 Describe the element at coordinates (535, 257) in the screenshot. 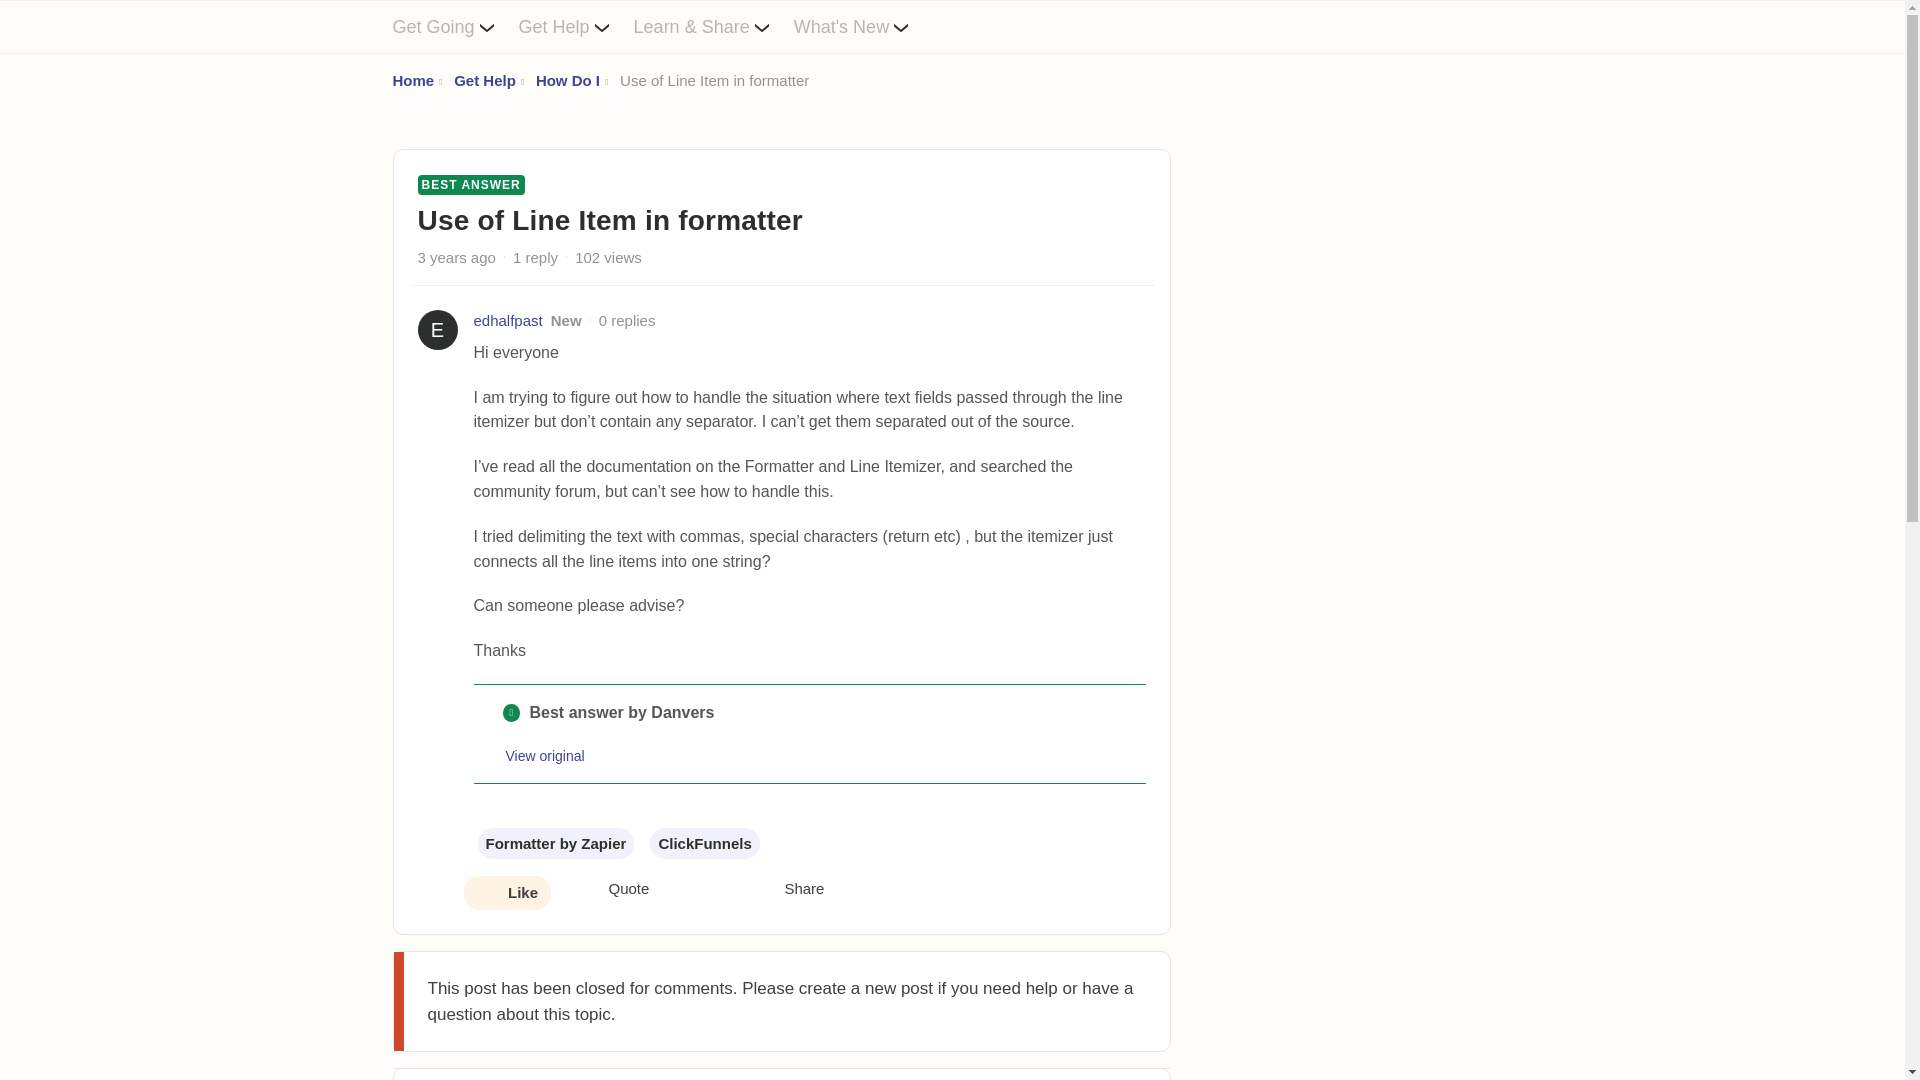

I see `1 reply` at that location.